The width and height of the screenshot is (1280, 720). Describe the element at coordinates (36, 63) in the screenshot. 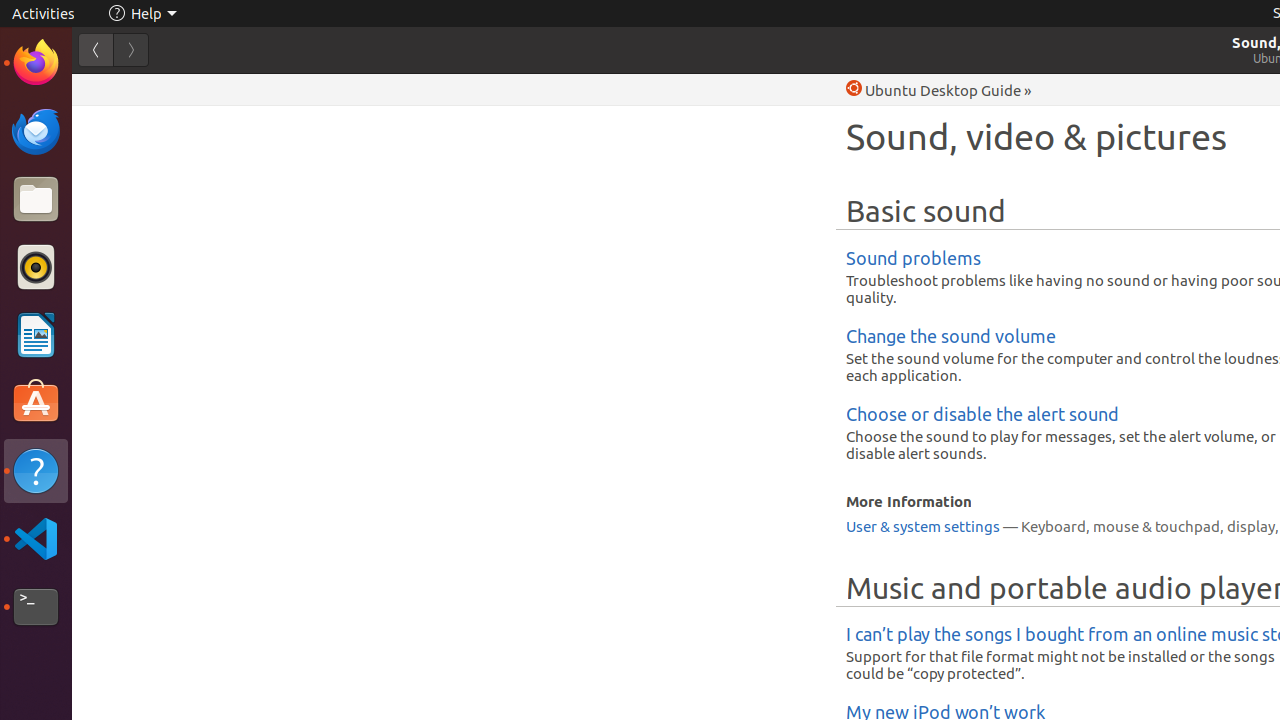

I see `Firefox Web Browser` at that location.